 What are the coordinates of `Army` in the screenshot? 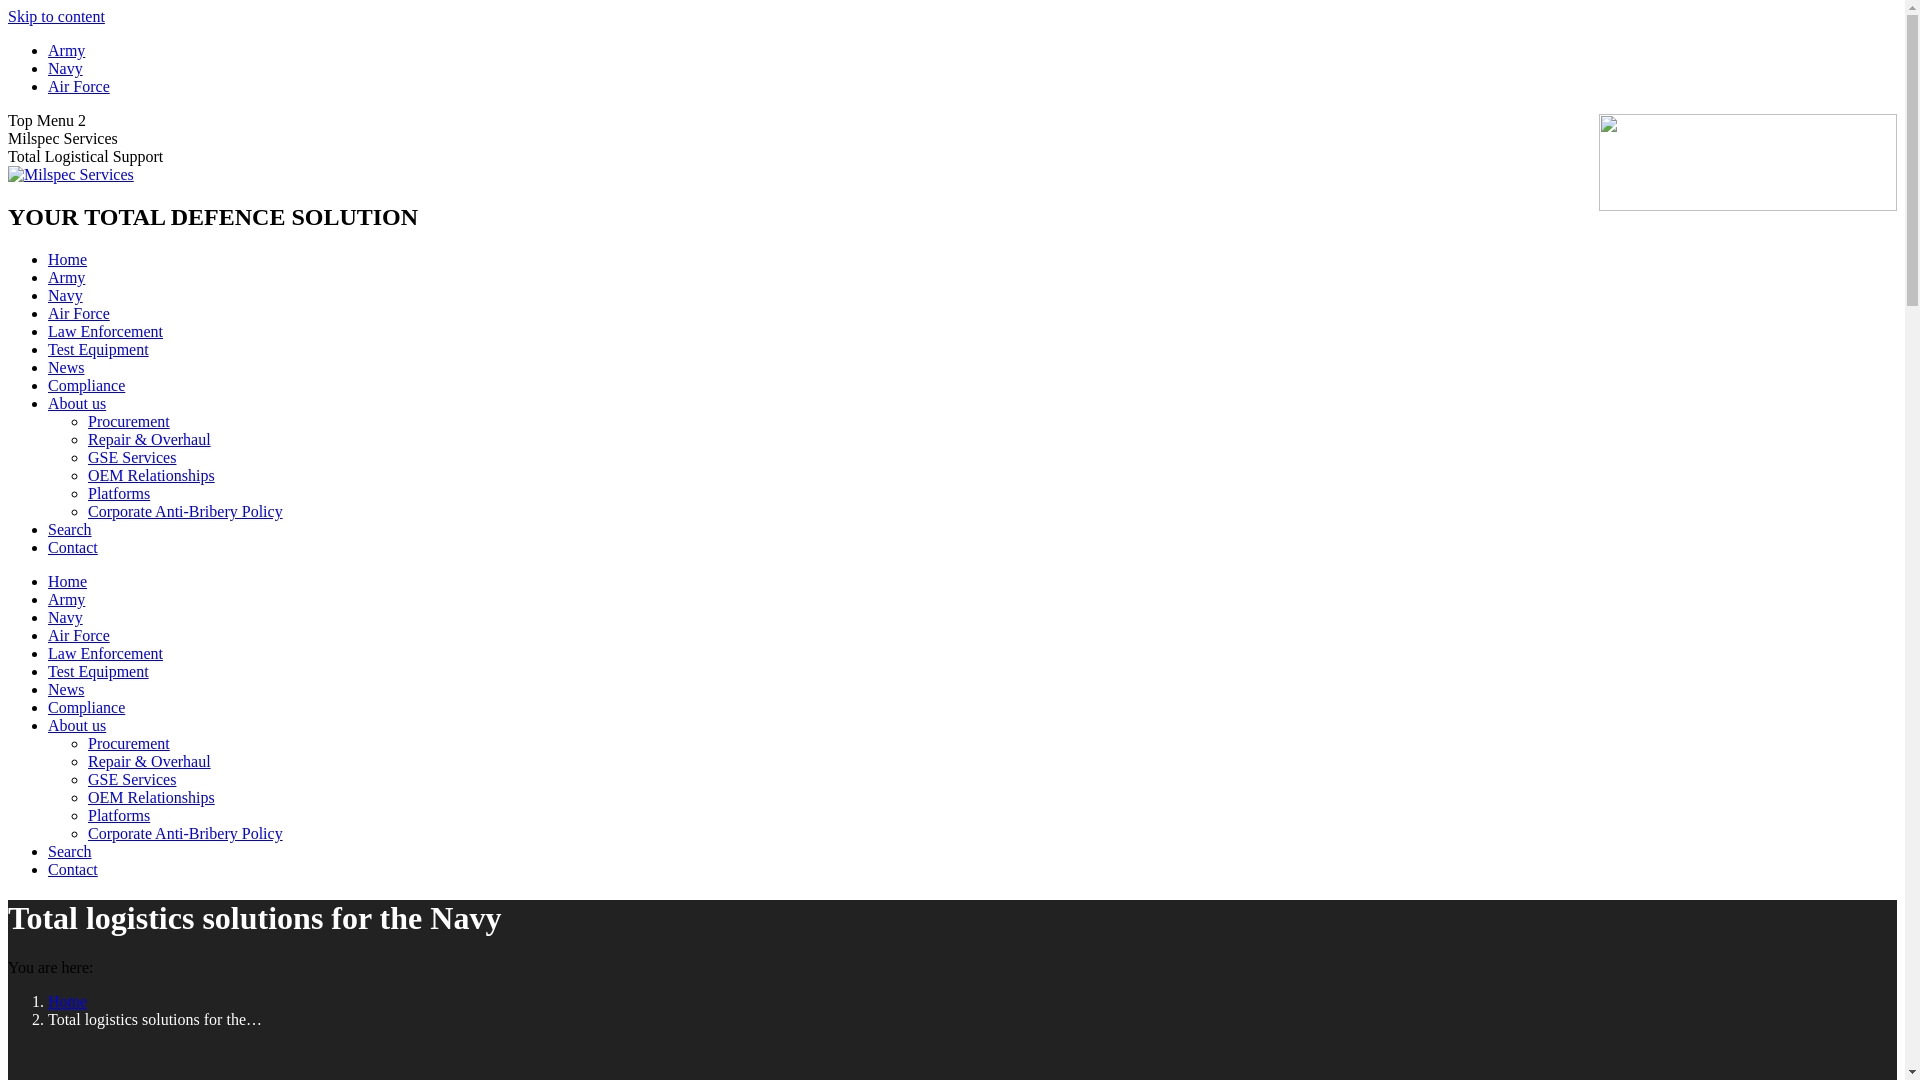 It's located at (66, 50).